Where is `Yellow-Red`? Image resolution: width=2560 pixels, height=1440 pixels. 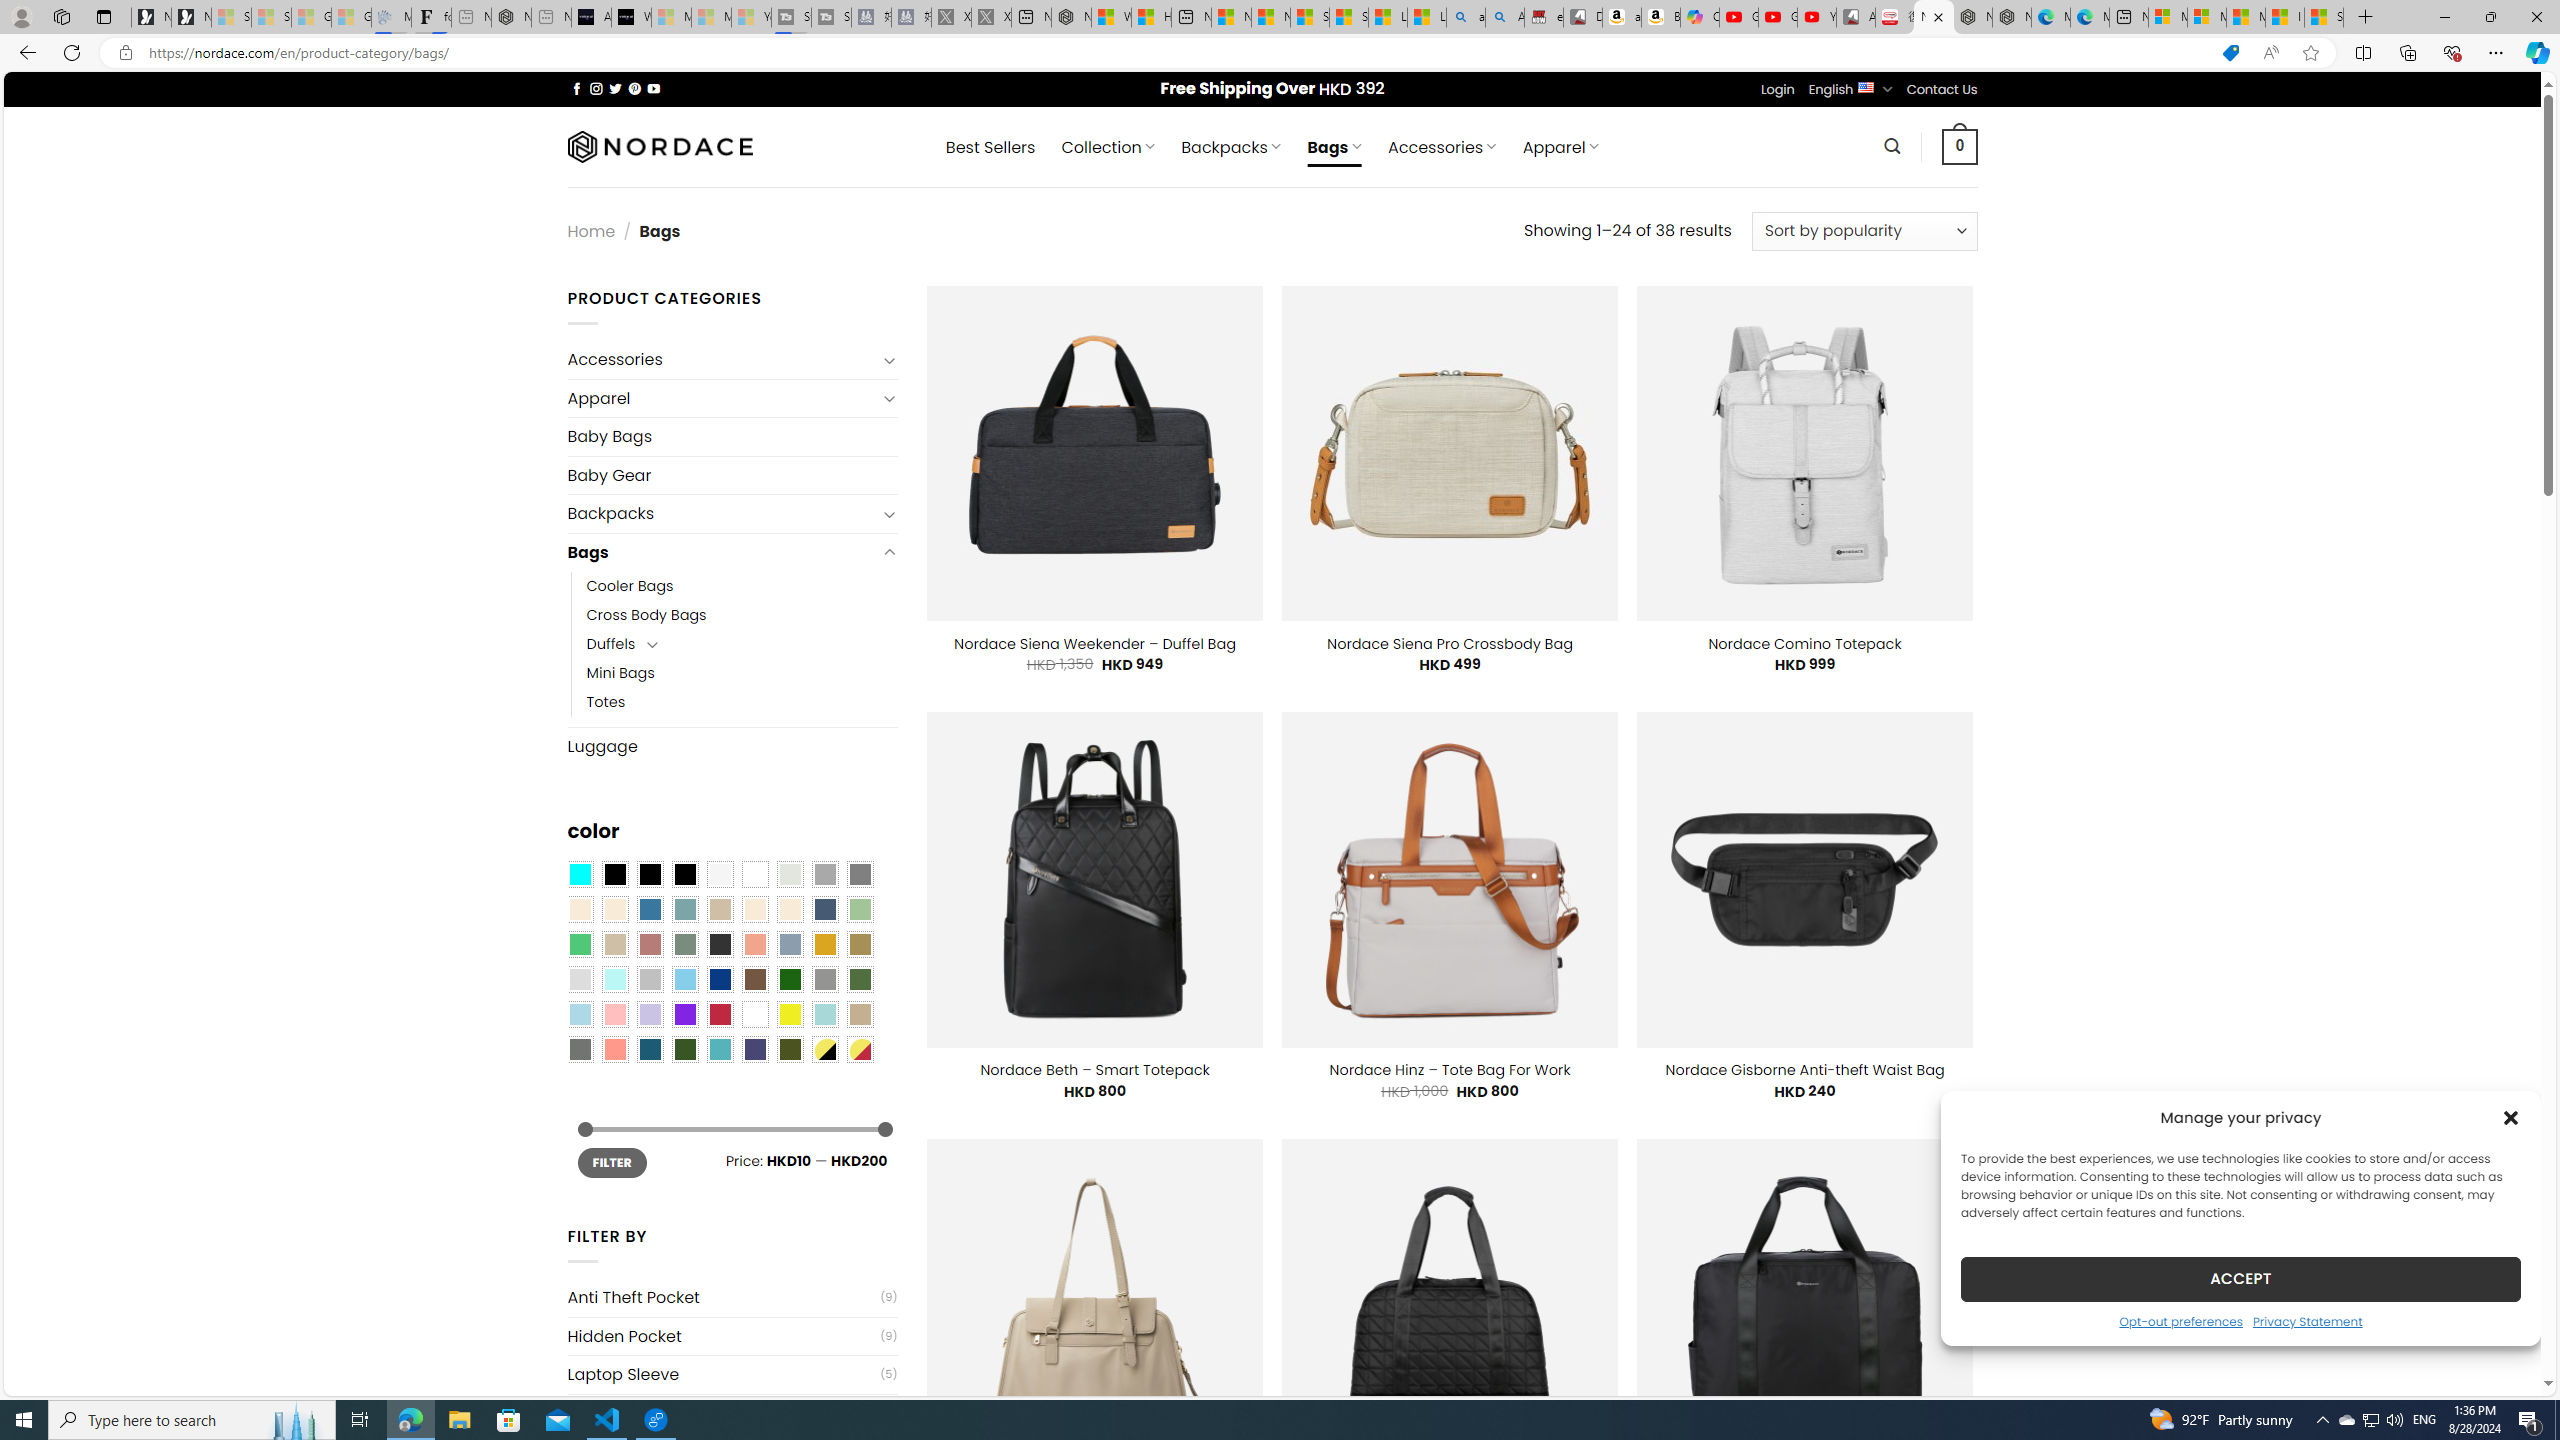 Yellow-Red is located at coordinates (860, 1049).